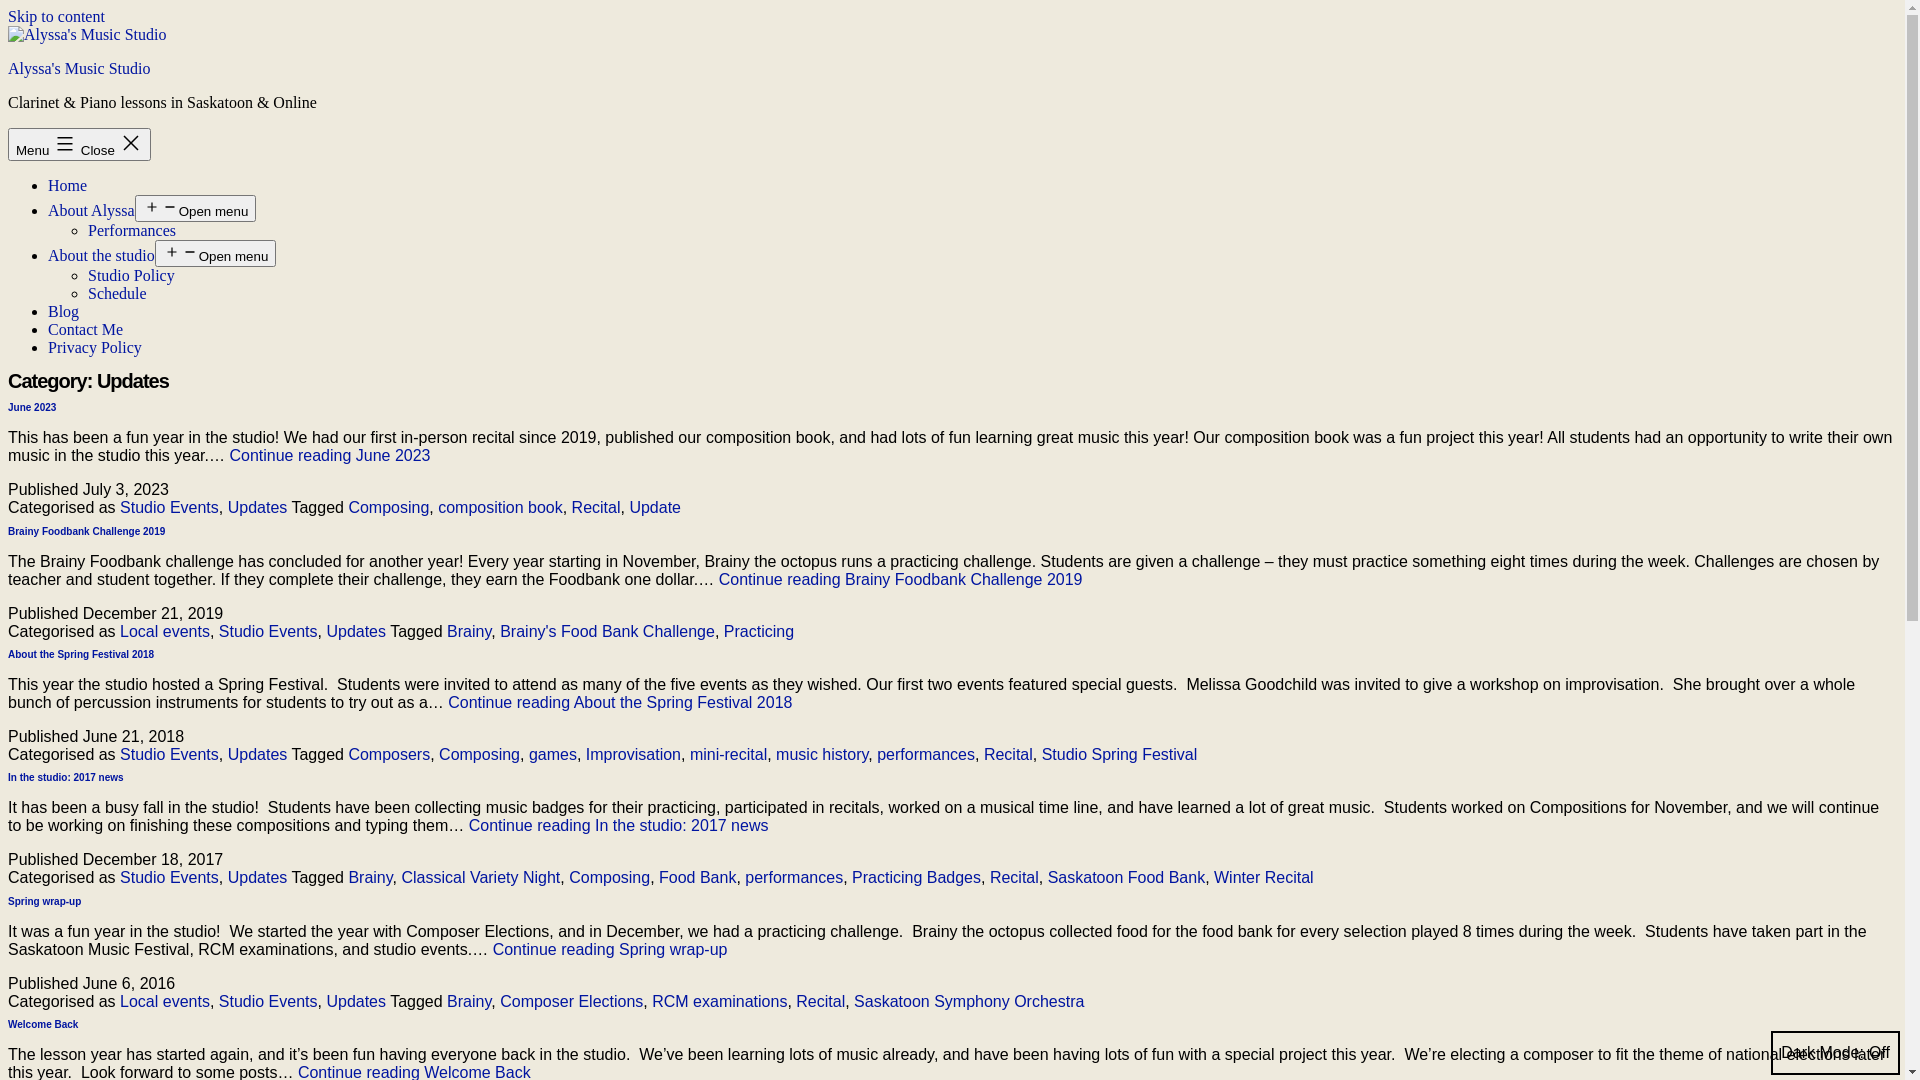 Image resolution: width=1920 pixels, height=1080 pixels. Describe the element at coordinates (1264, 878) in the screenshot. I see `Winter Recital` at that location.